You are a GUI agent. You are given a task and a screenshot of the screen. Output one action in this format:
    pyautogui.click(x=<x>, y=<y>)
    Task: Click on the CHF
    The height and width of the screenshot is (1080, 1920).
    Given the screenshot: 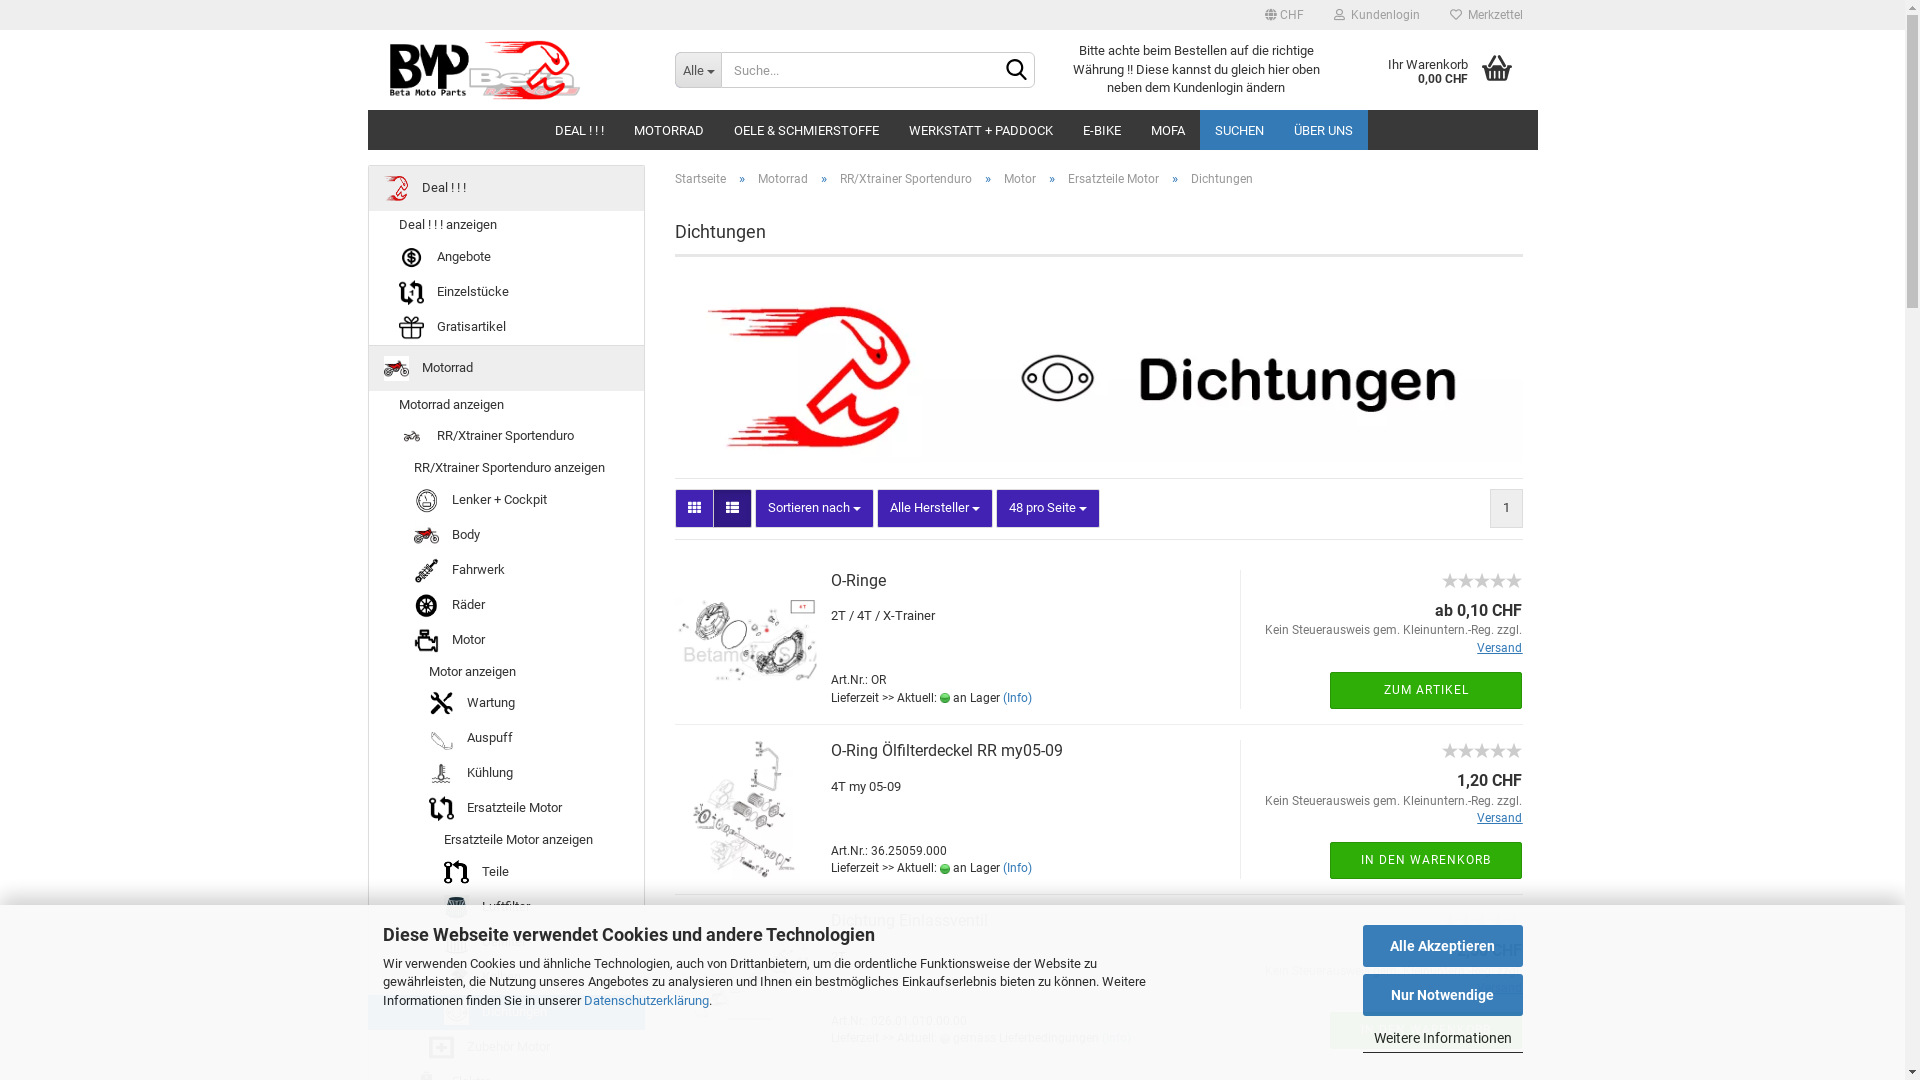 What is the action you would take?
    pyautogui.click(x=1284, y=15)
    